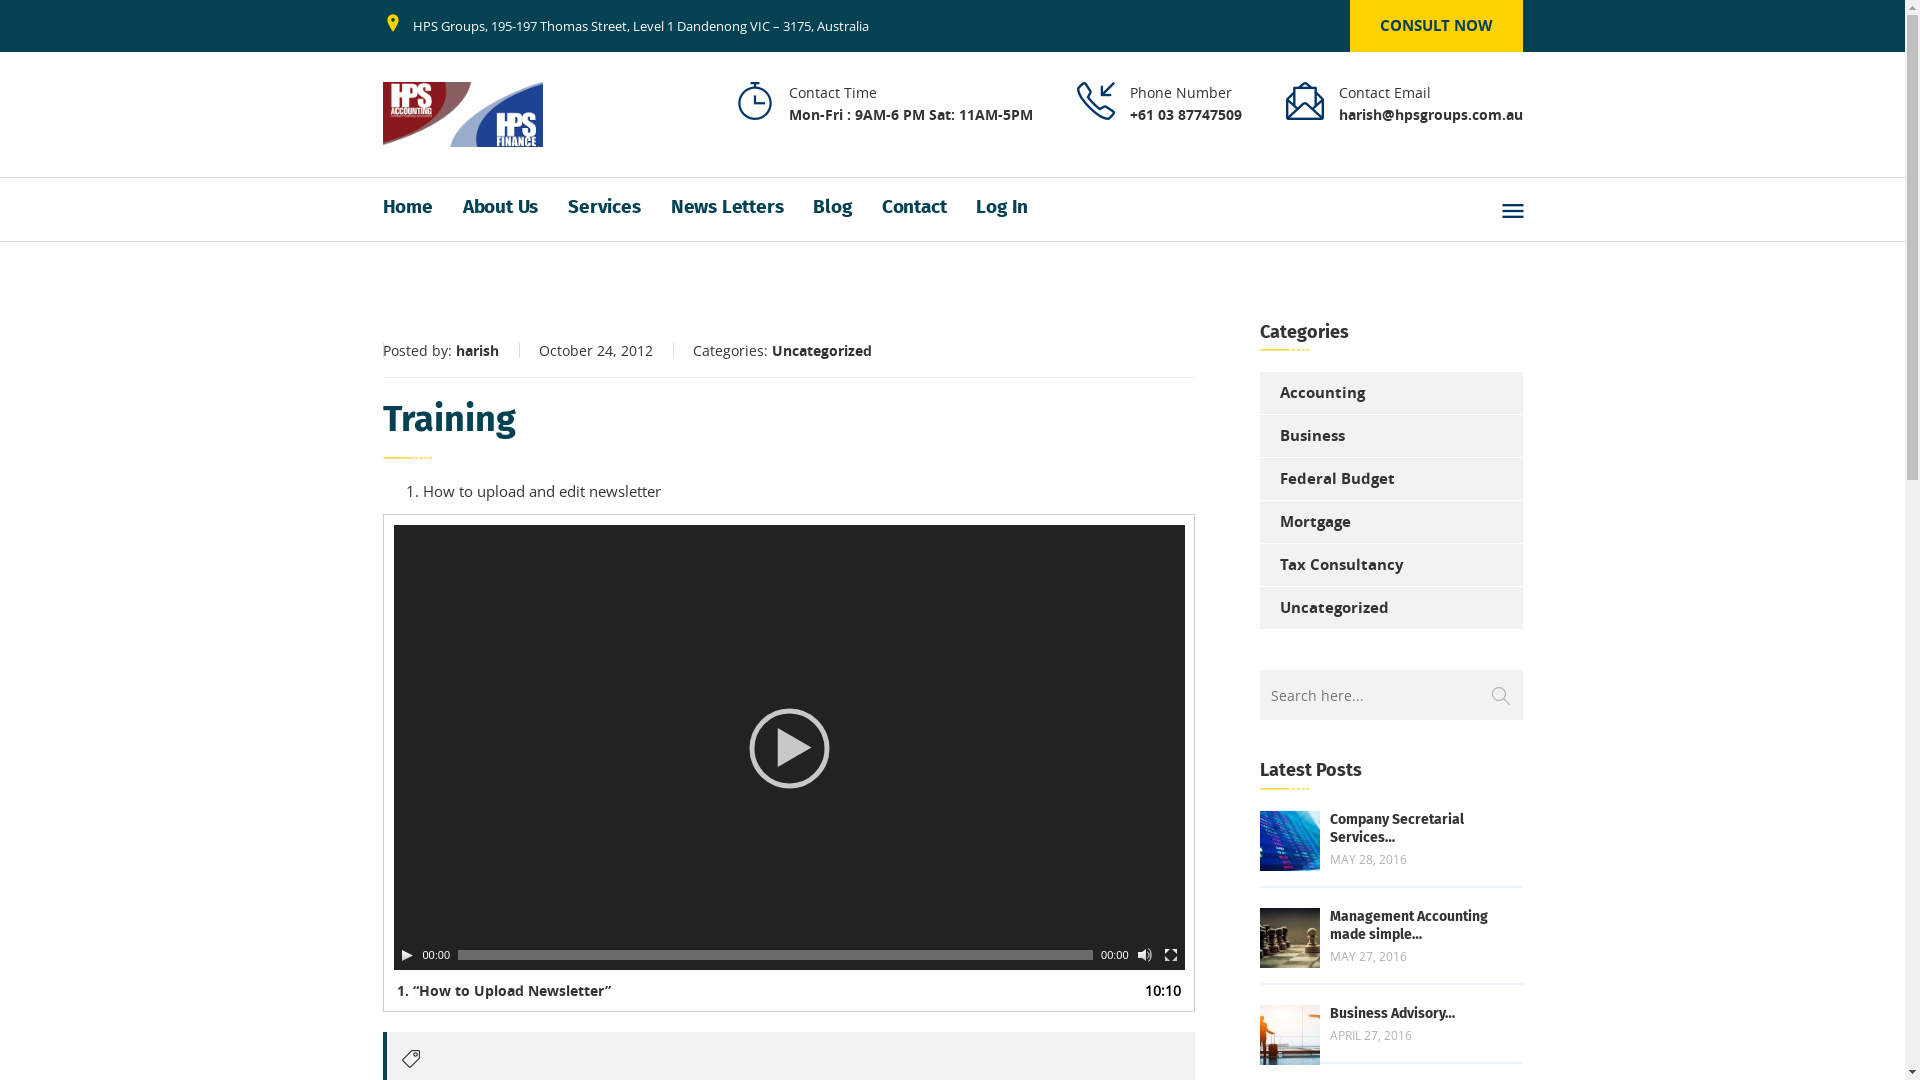 The width and height of the screenshot is (1920, 1080). I want to click on About Us, so click(516, 208).